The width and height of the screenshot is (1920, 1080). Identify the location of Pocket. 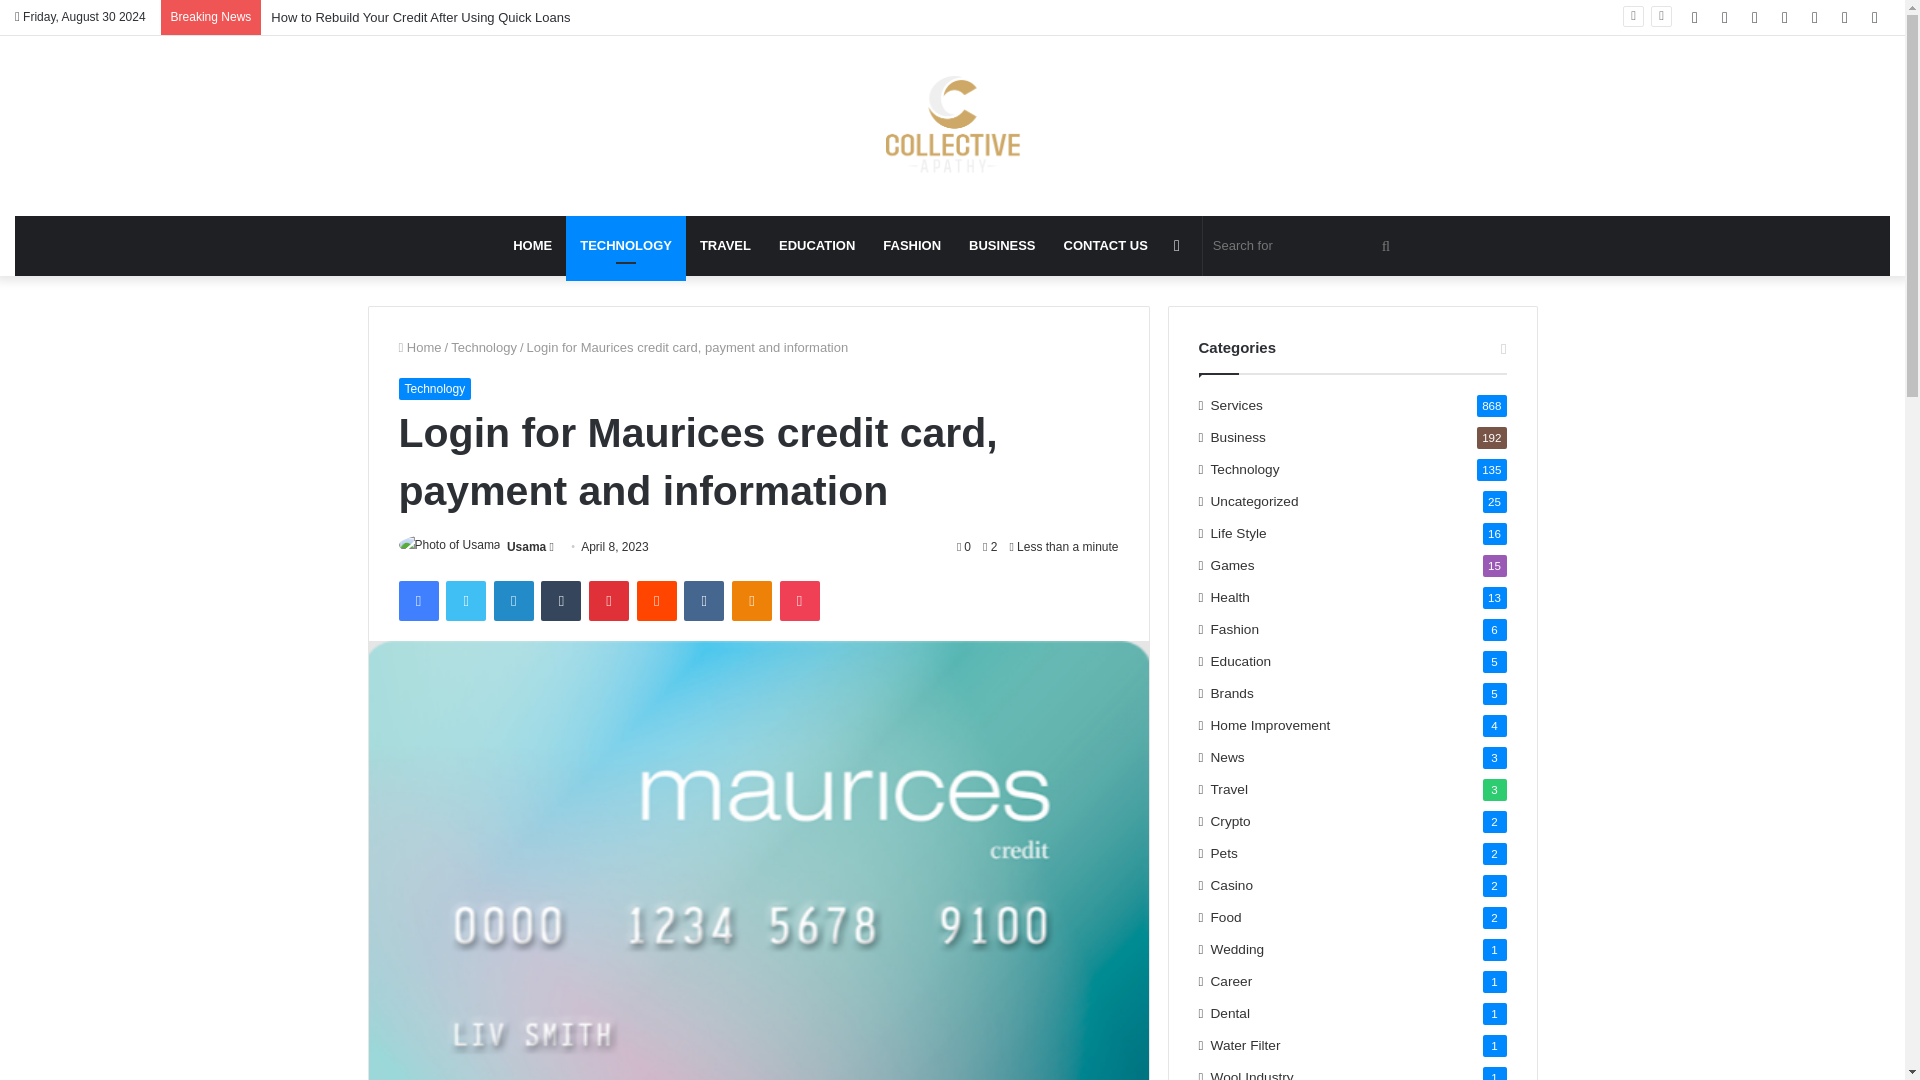
(799, 601).